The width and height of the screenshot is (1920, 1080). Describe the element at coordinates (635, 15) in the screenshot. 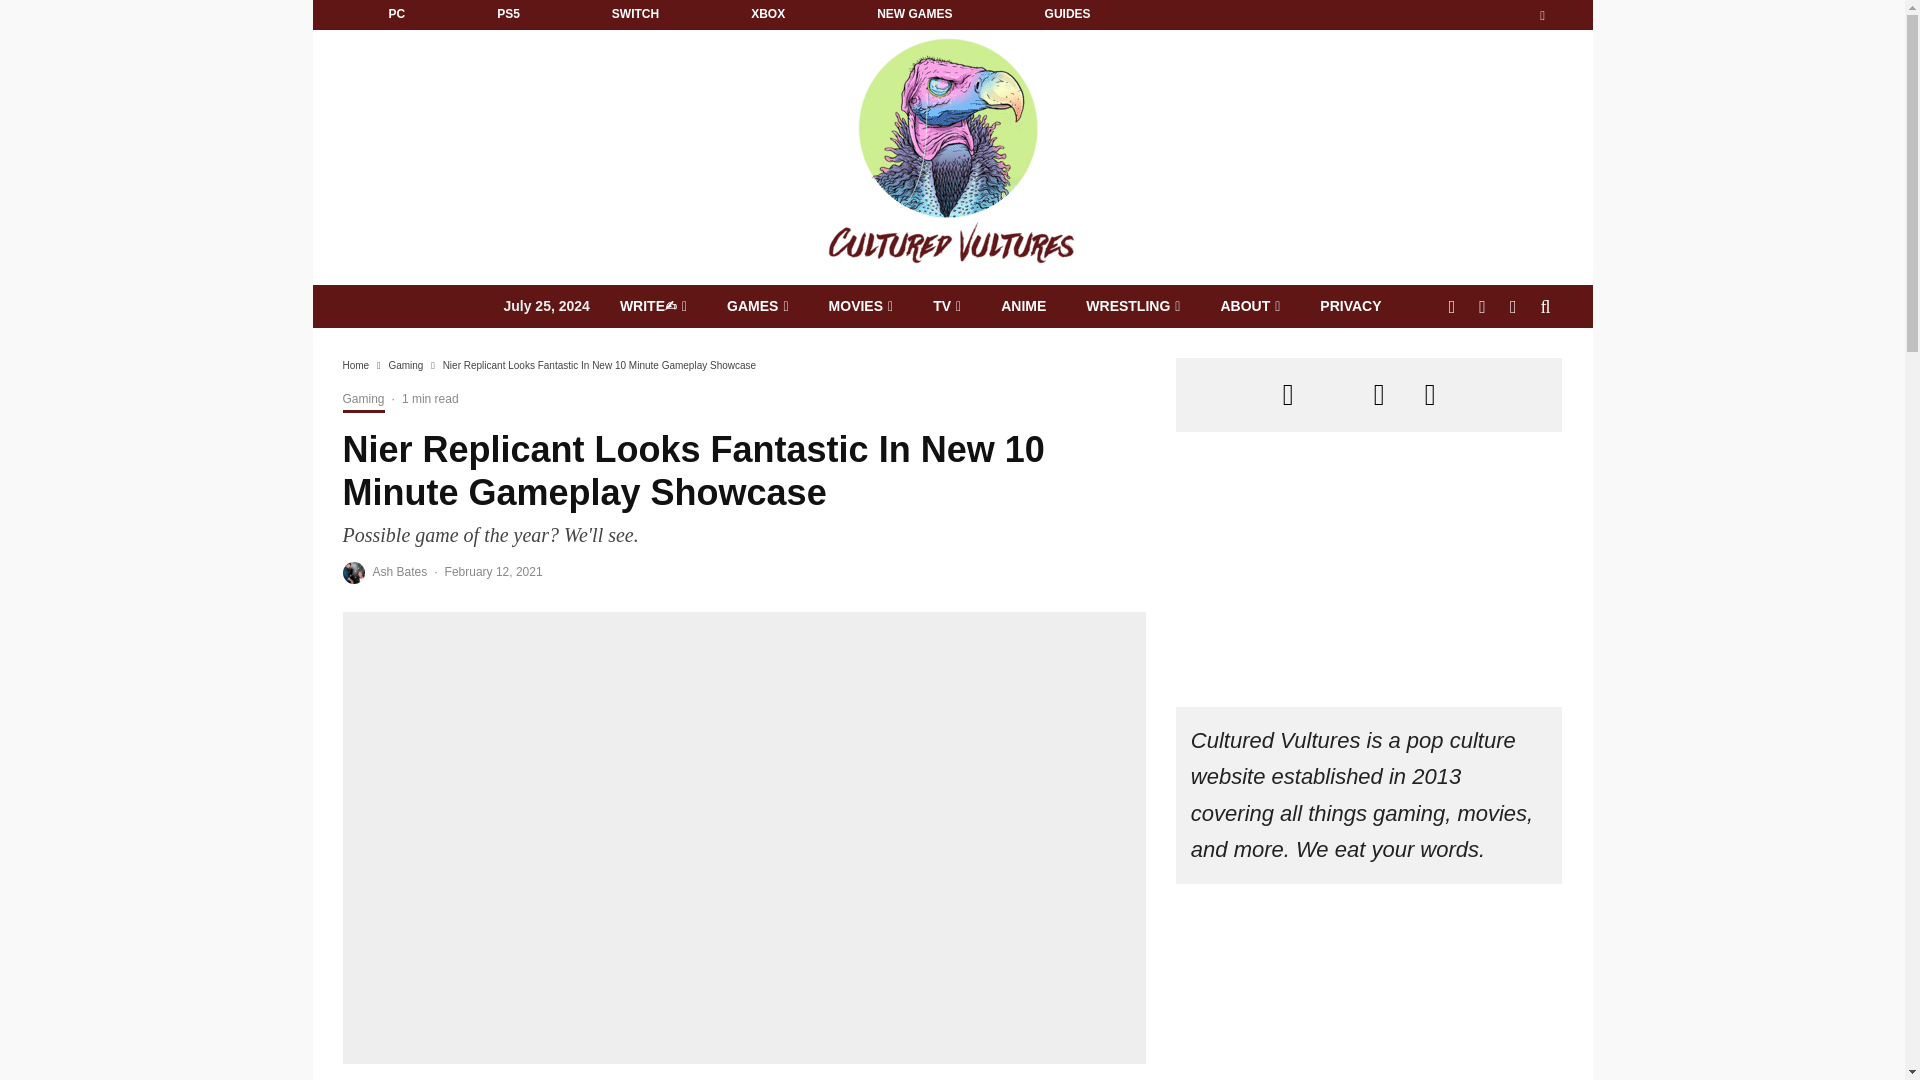

I see `SWITCH` at that location.